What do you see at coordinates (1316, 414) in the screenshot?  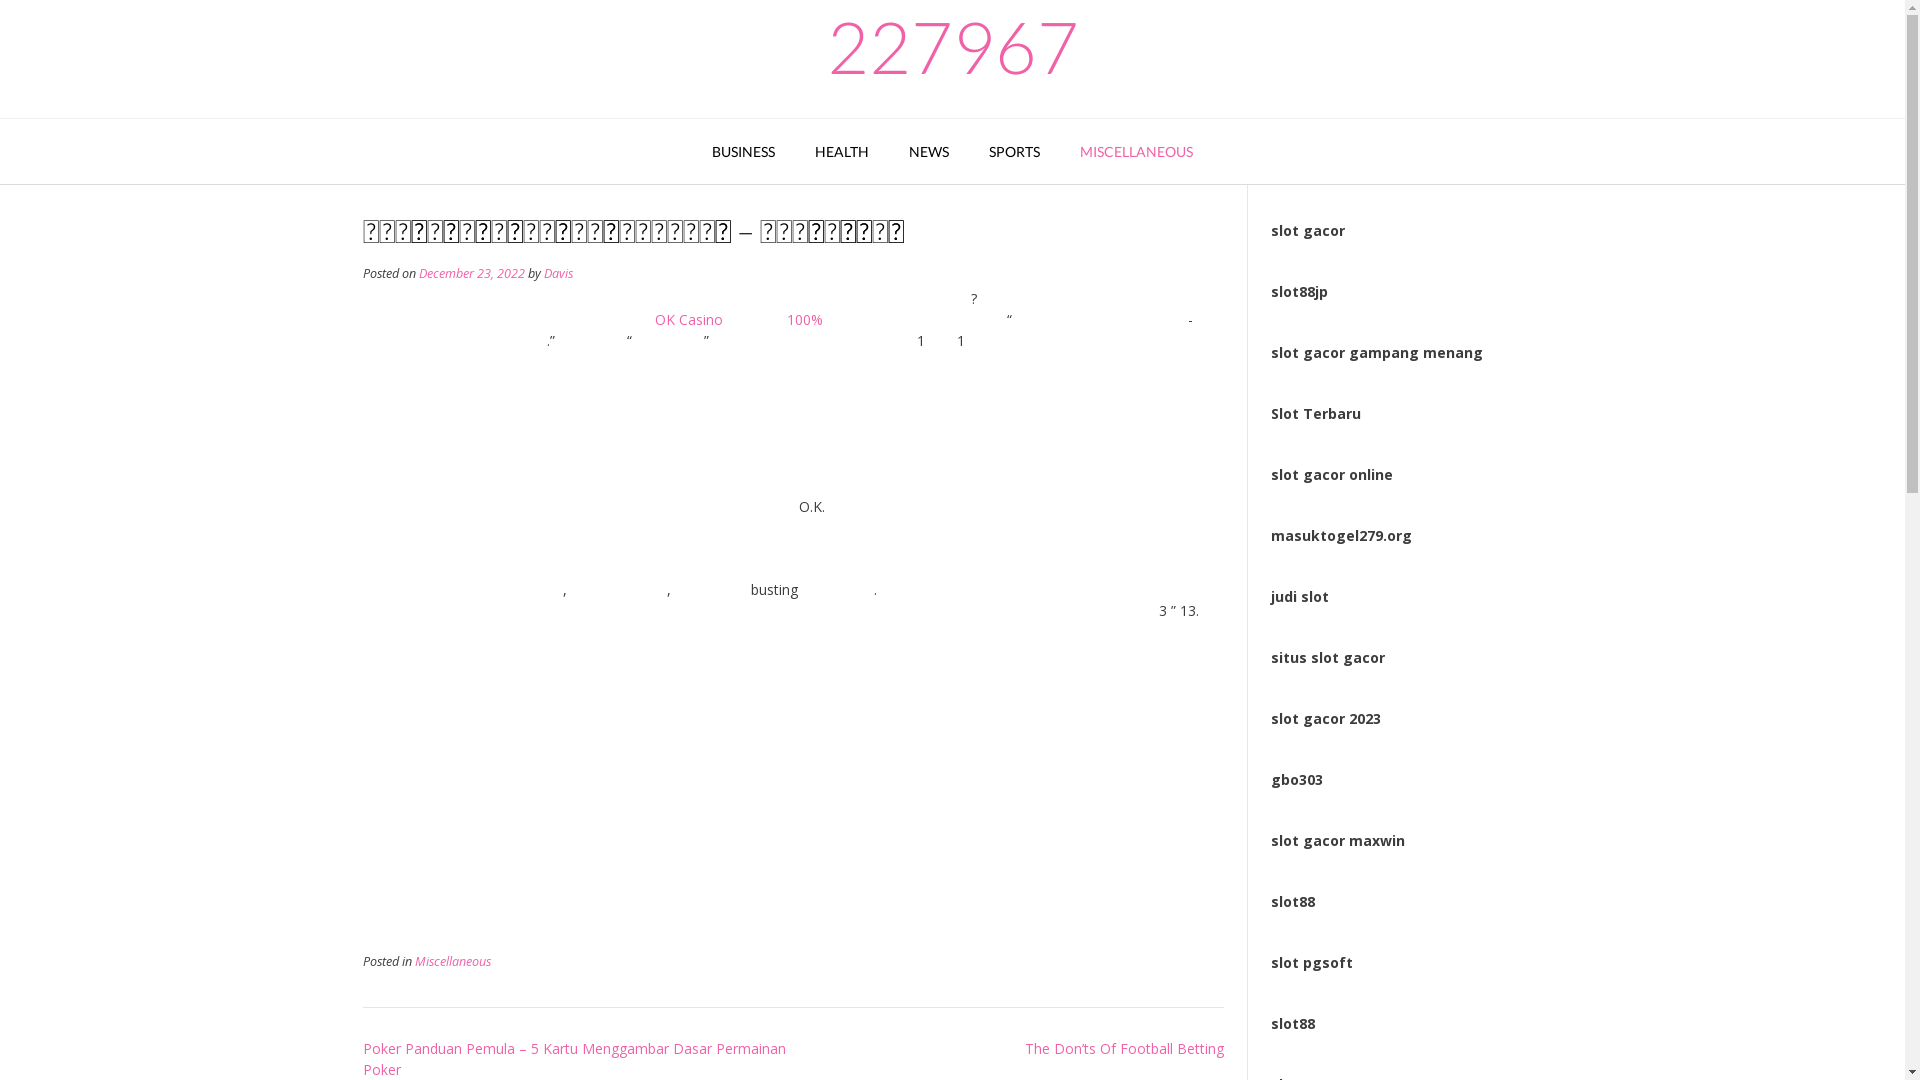 I see `Slot Terbaru` at bounding box center [1316, 414].